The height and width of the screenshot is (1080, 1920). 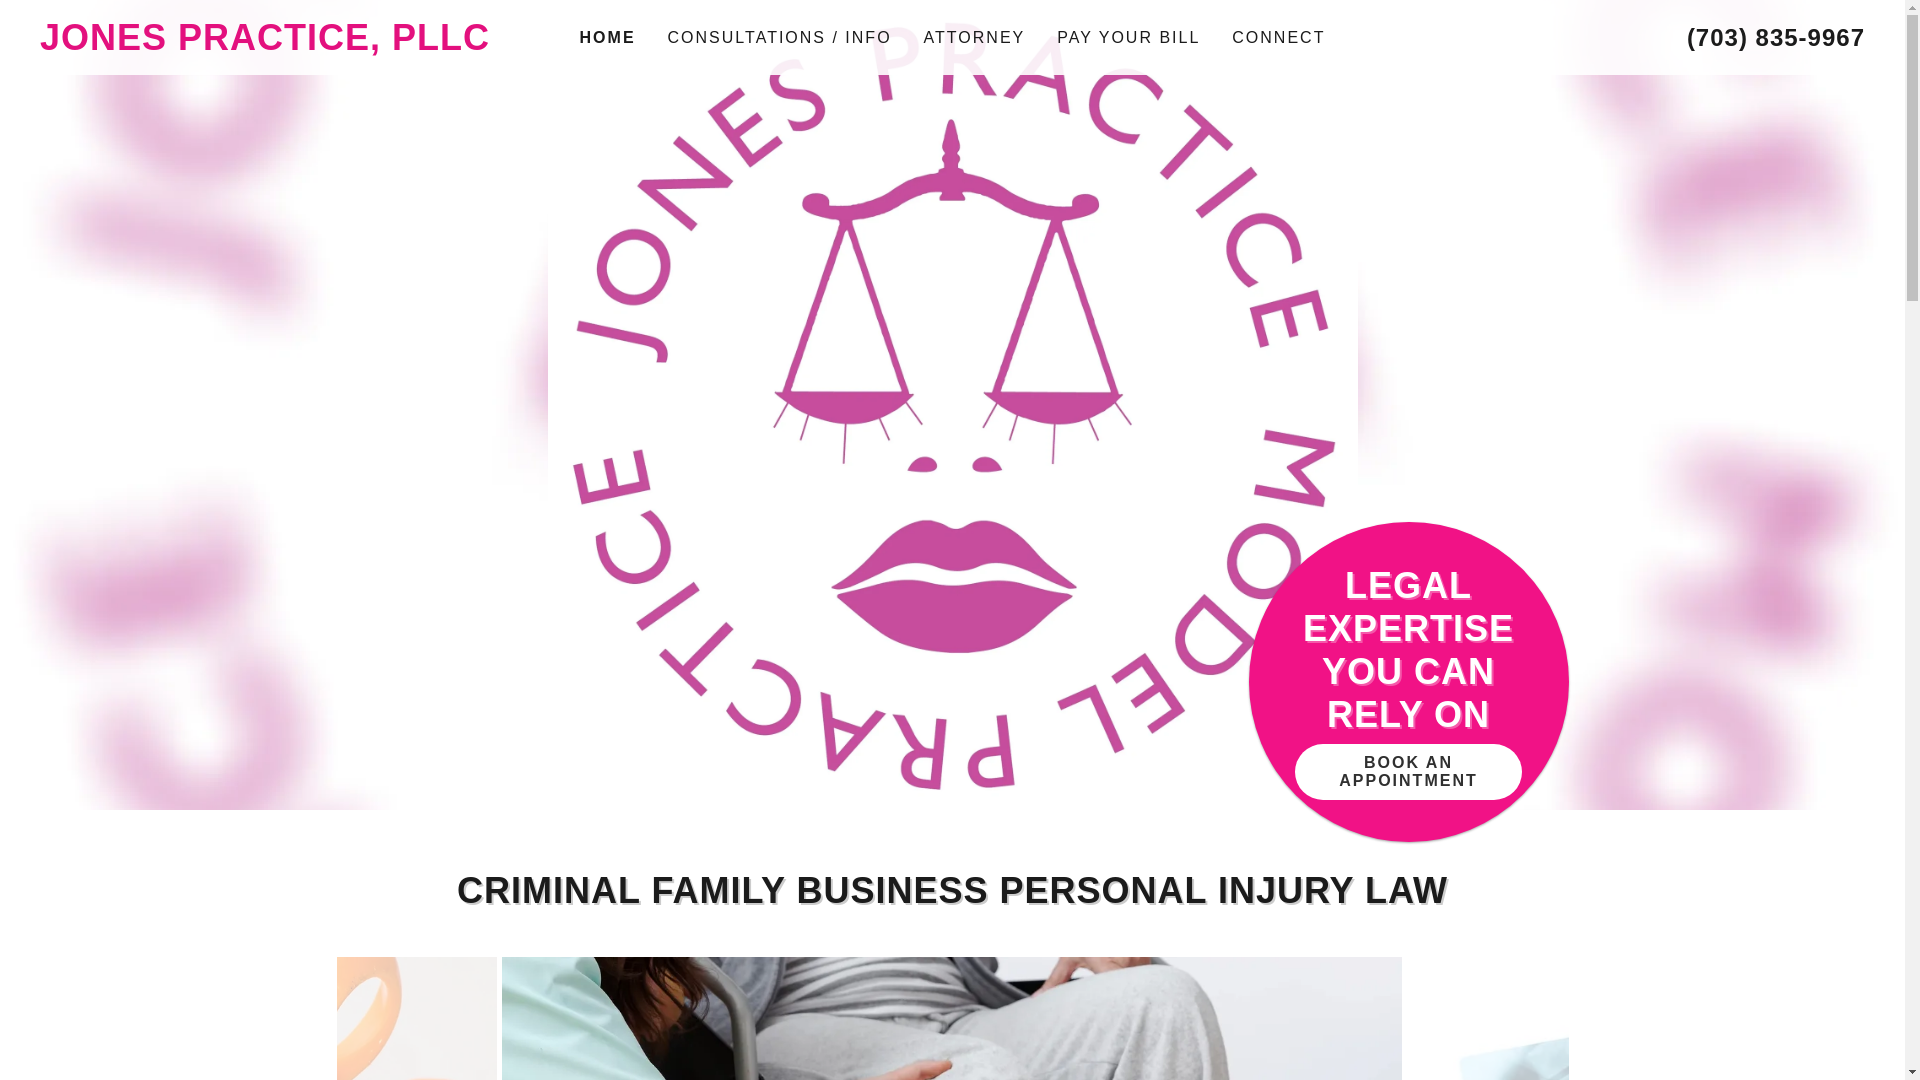 What do you see at coordinates (1128, 38) in the screenshot?
I see `PAY YOUR BILL` at bounding box center [1128, 38].